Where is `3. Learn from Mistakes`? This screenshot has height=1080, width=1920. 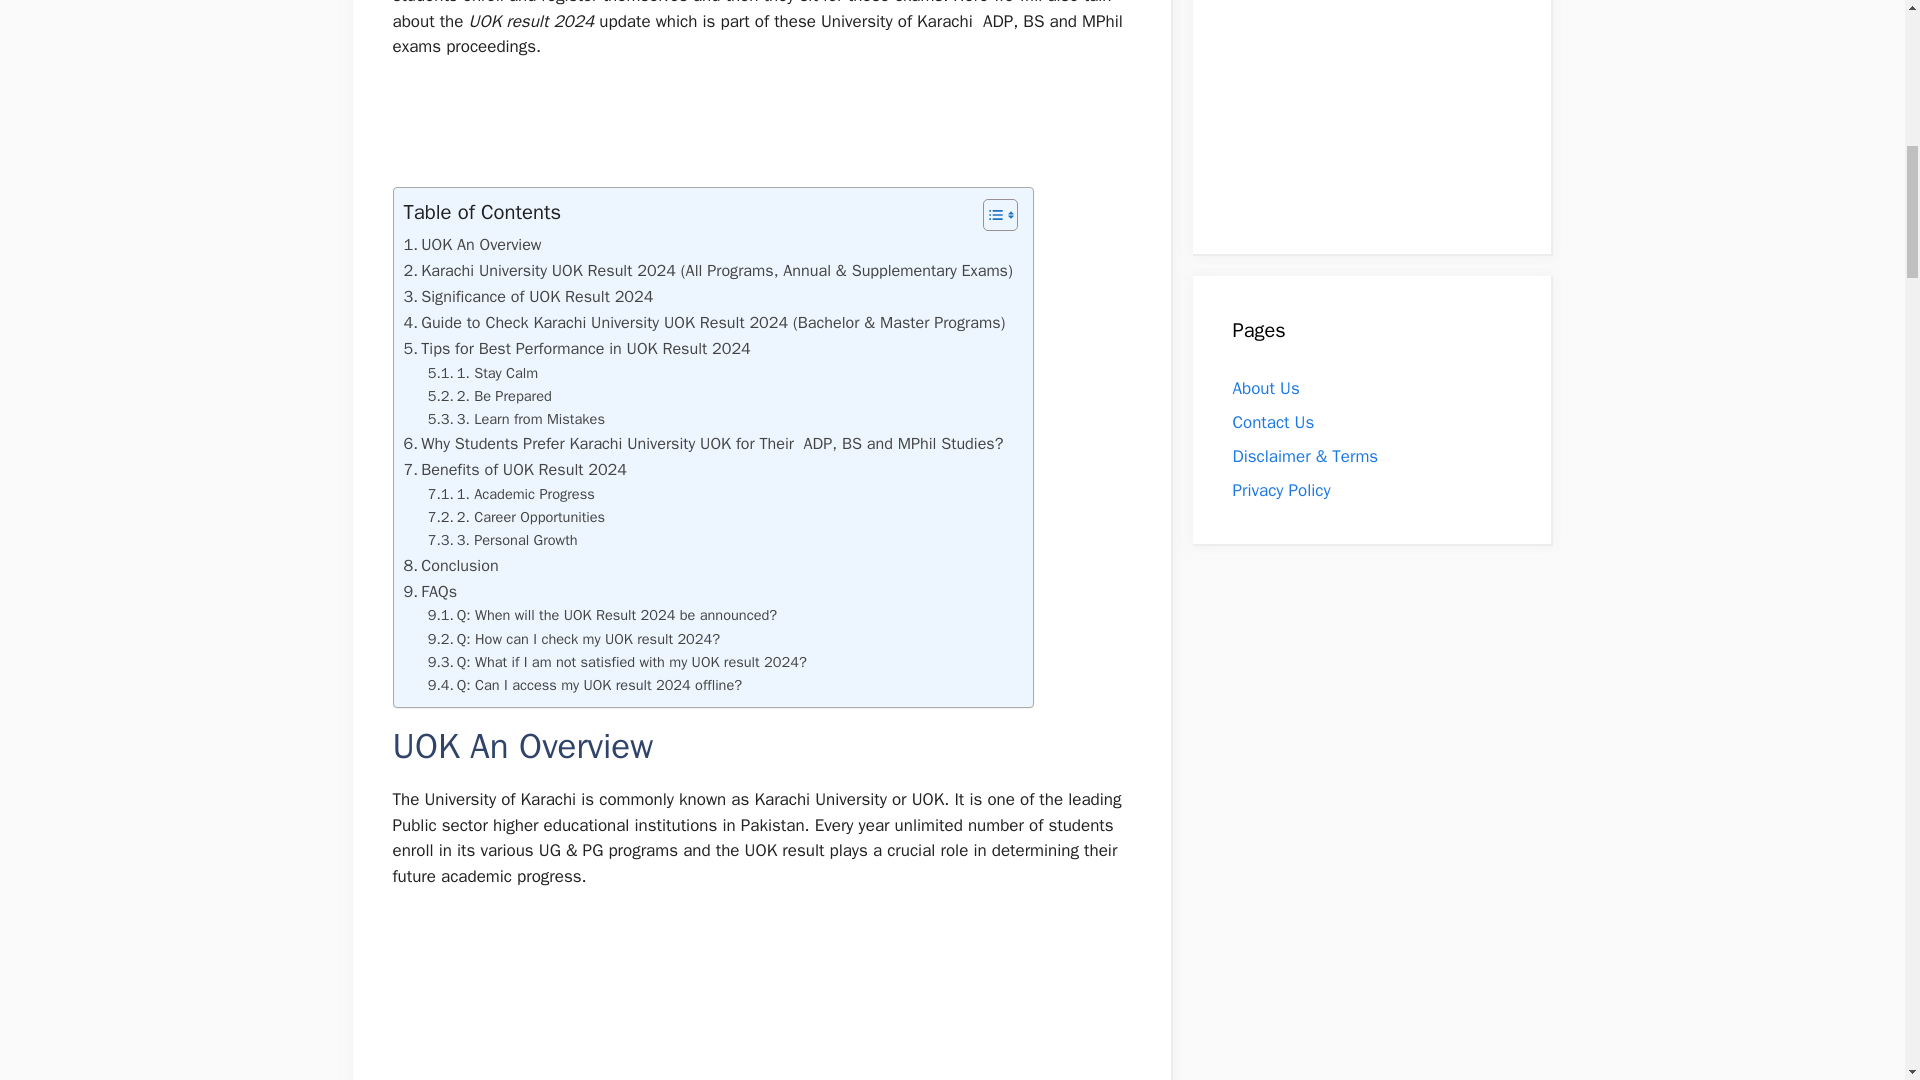
3. Learn from Mistakes is located at coordinates (516, 419).